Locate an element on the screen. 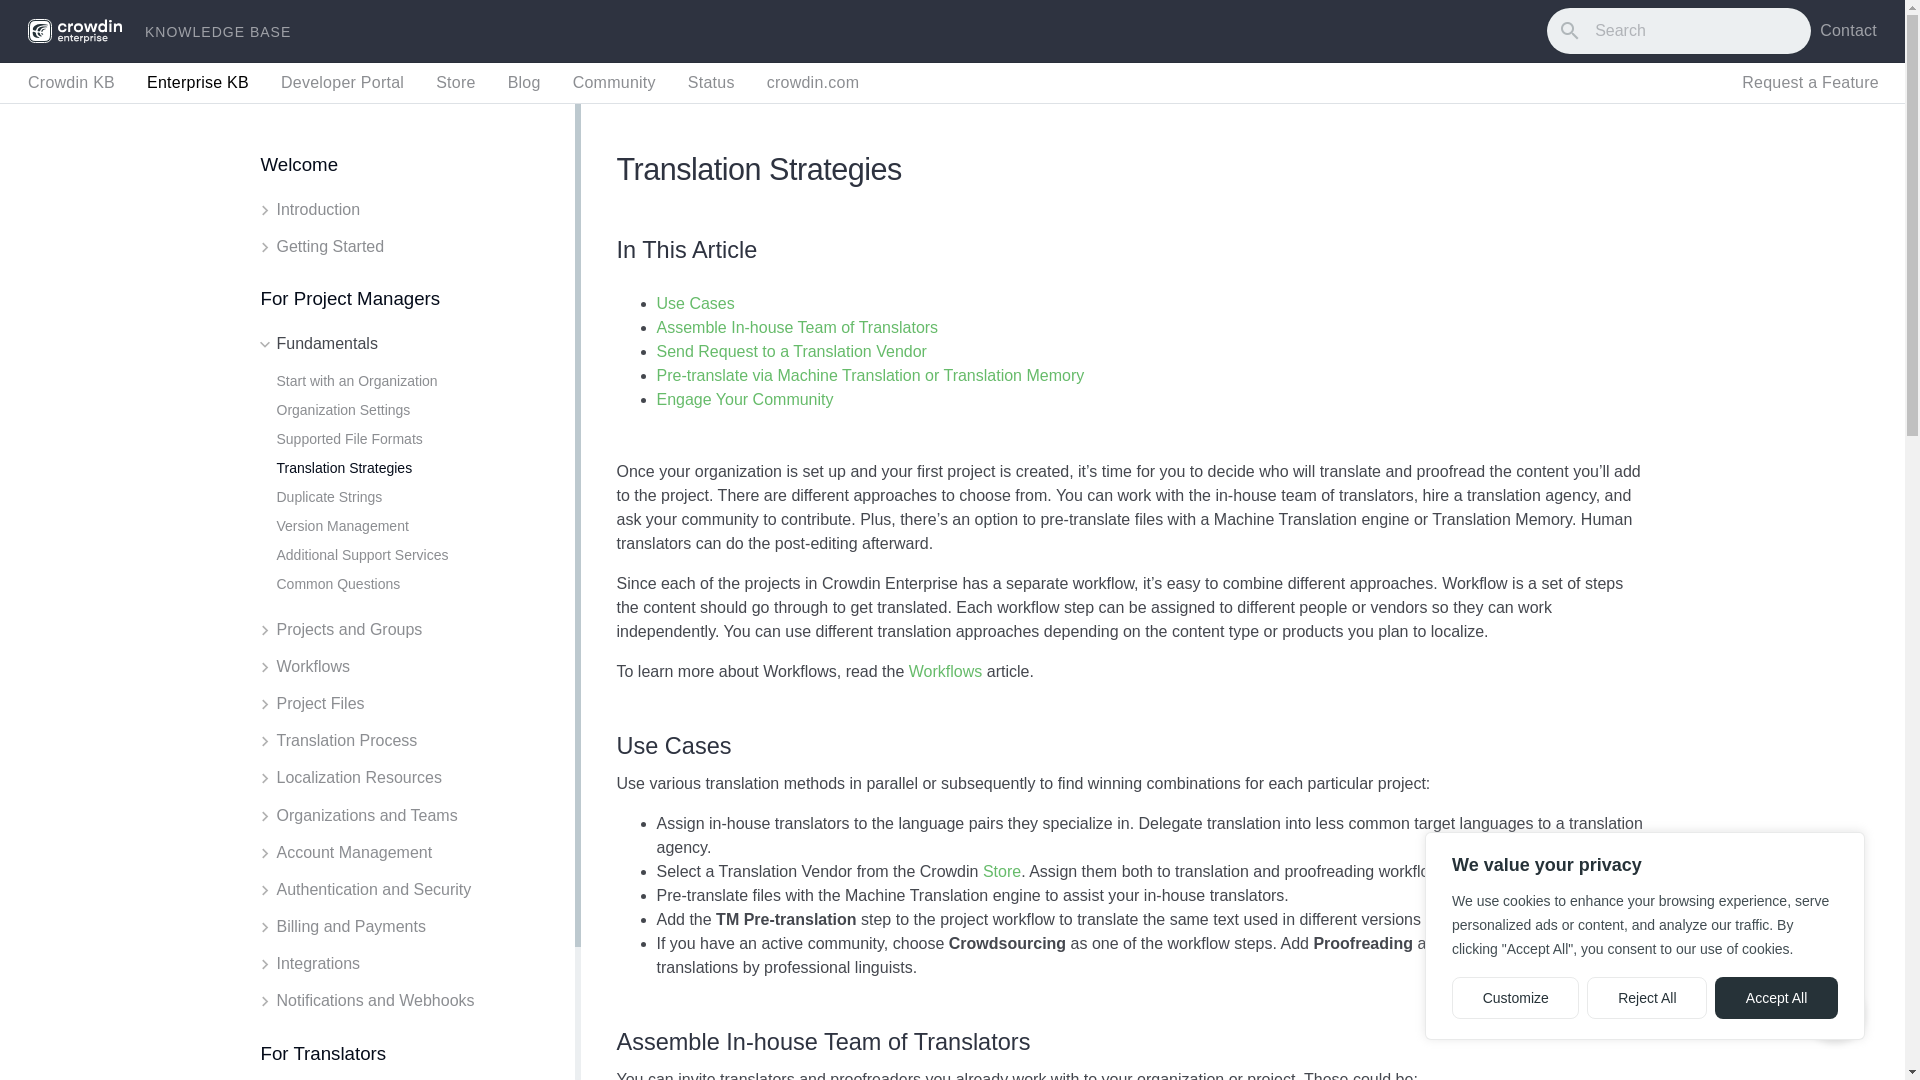 This screenshot has height=1080, width=1920. Blog is located at coordinates (524, 82).